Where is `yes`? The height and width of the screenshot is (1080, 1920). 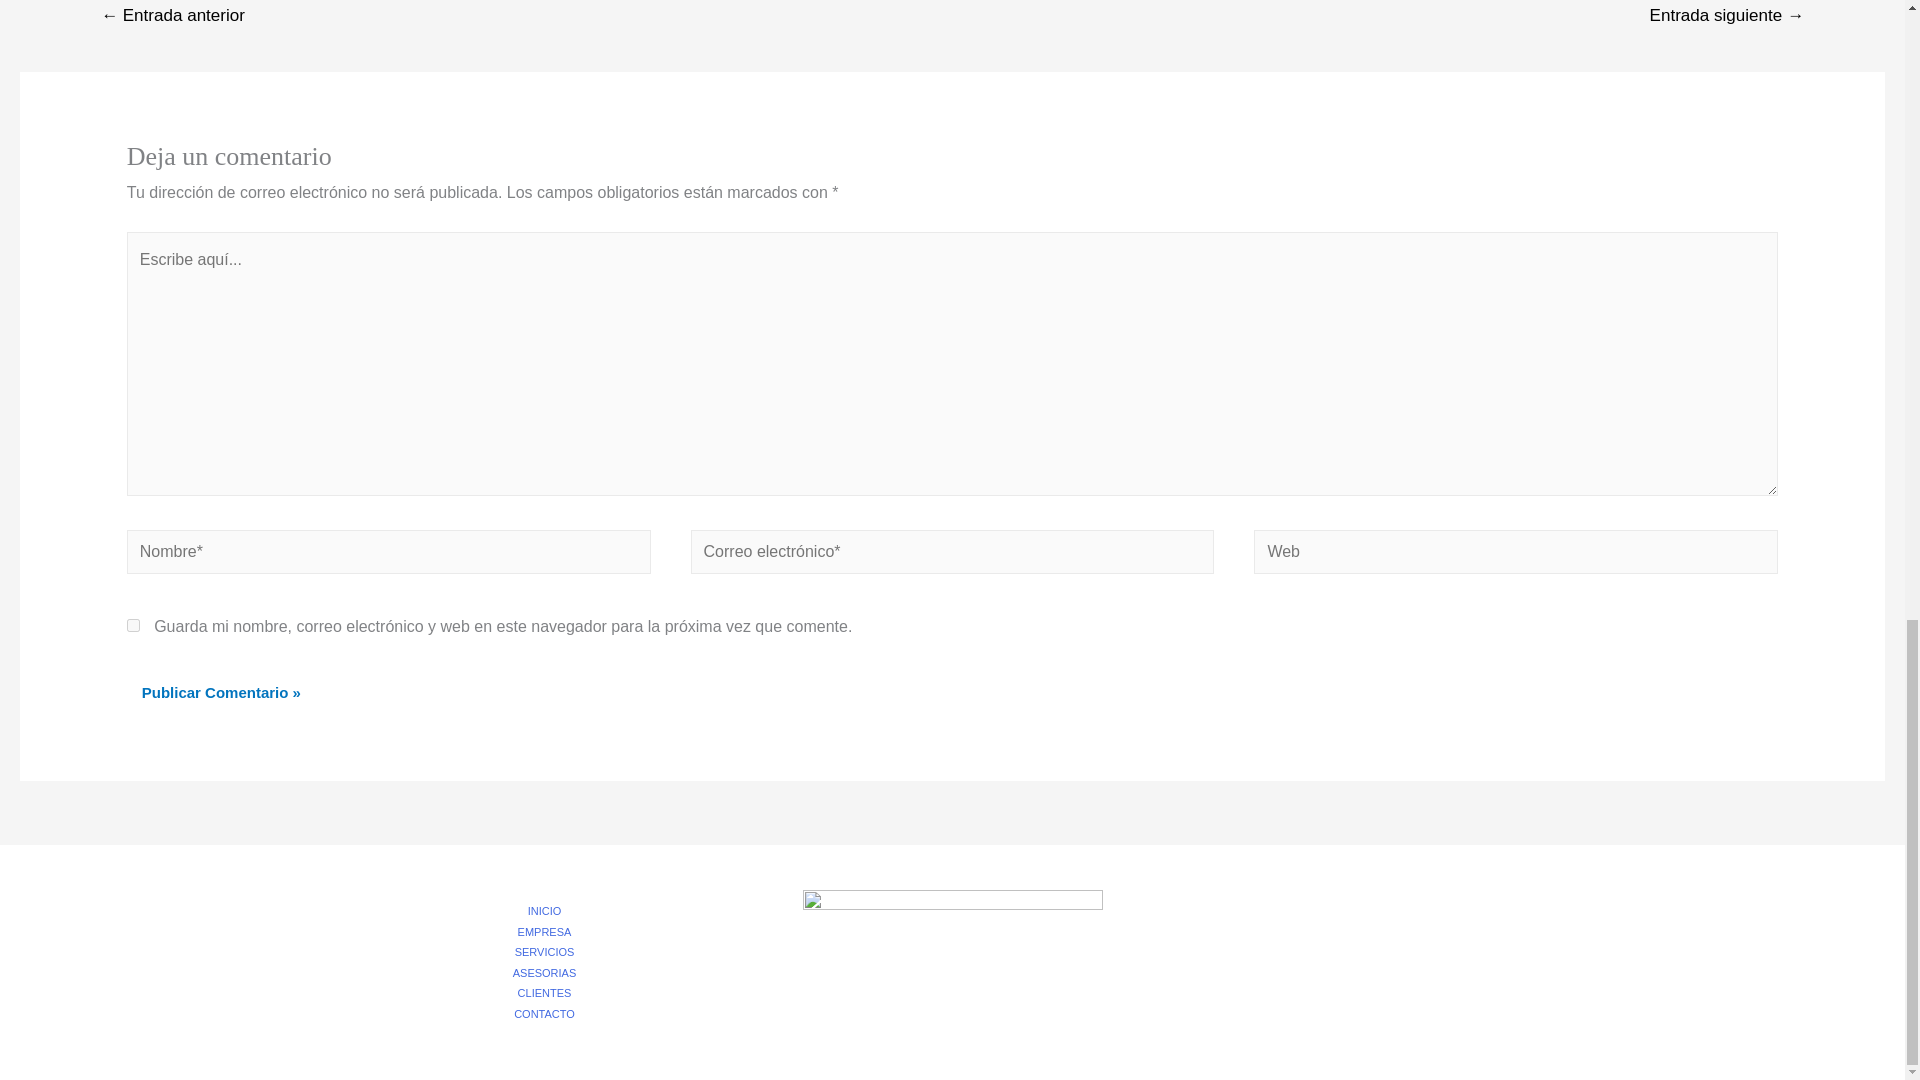 yes is located at coordinates (133, 624).